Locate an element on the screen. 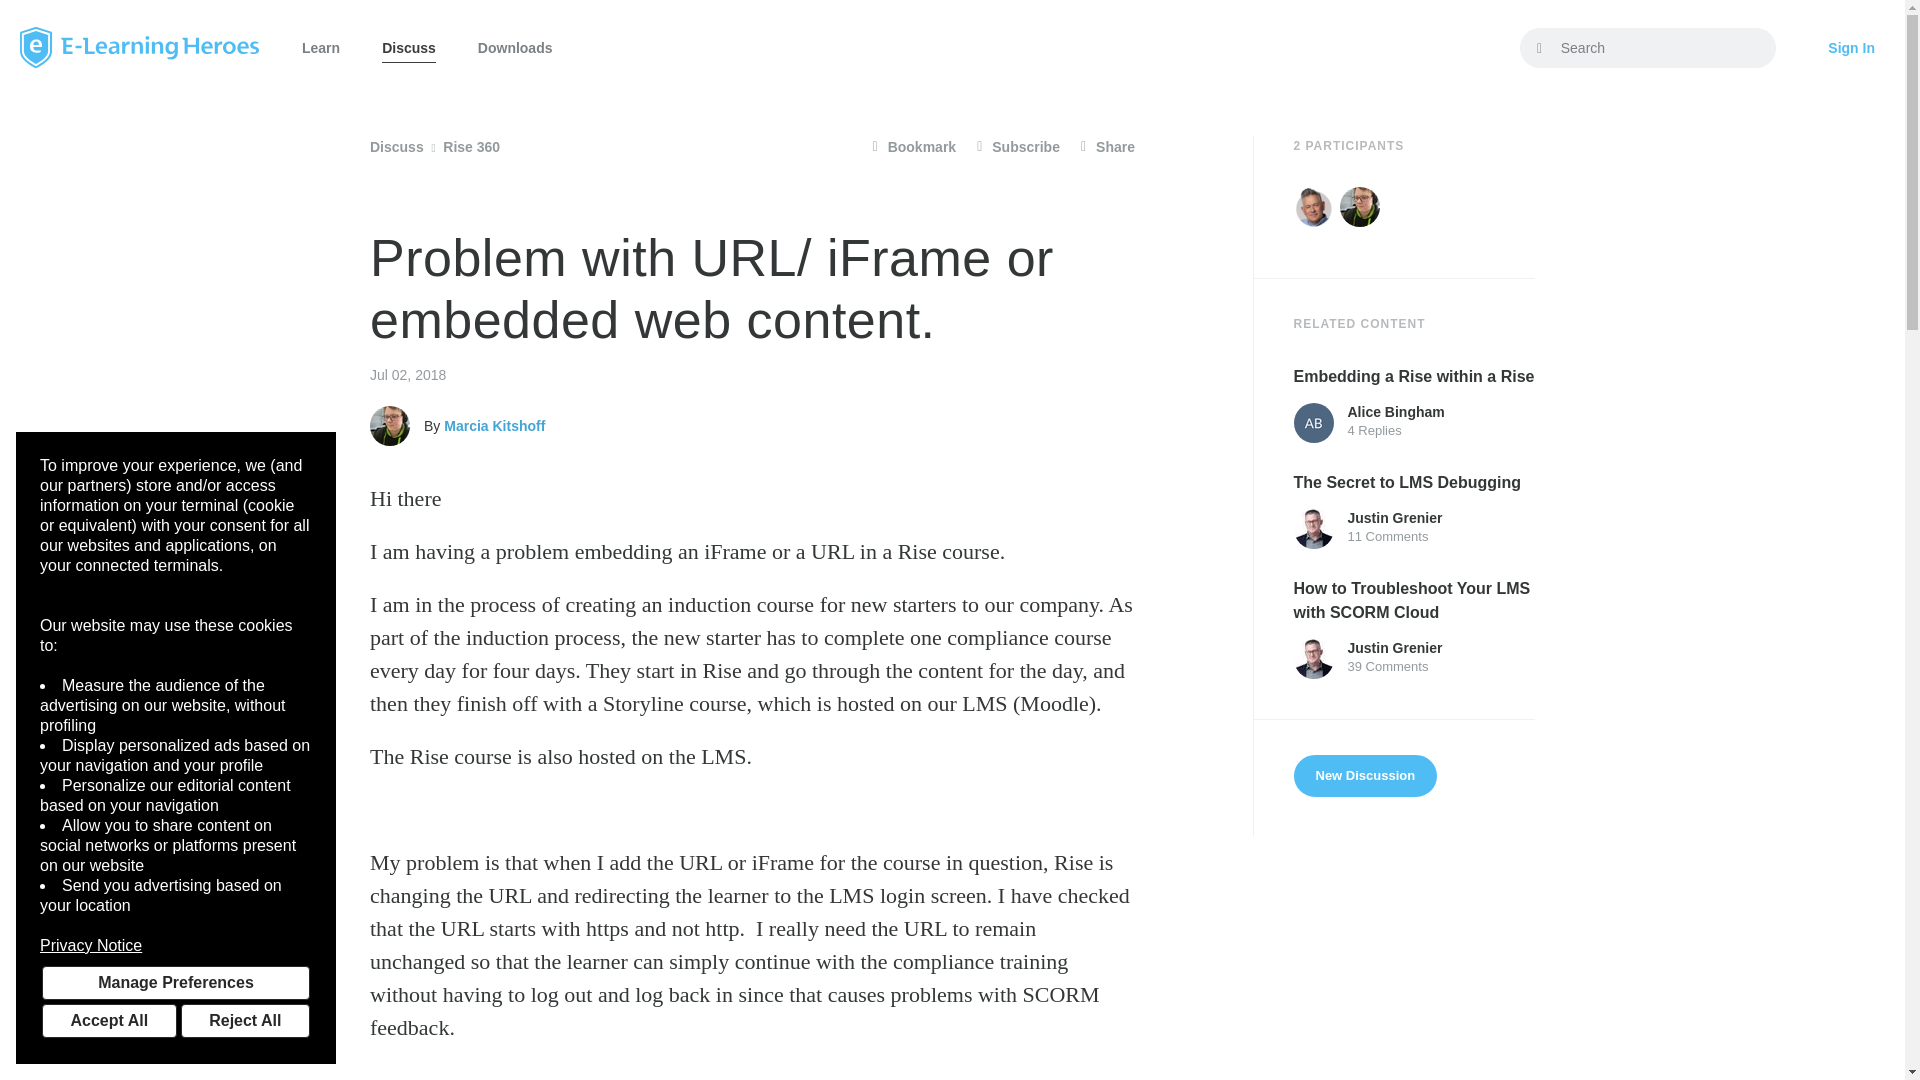  Tom Kuhlmann is located at coordinates (1314, 206).